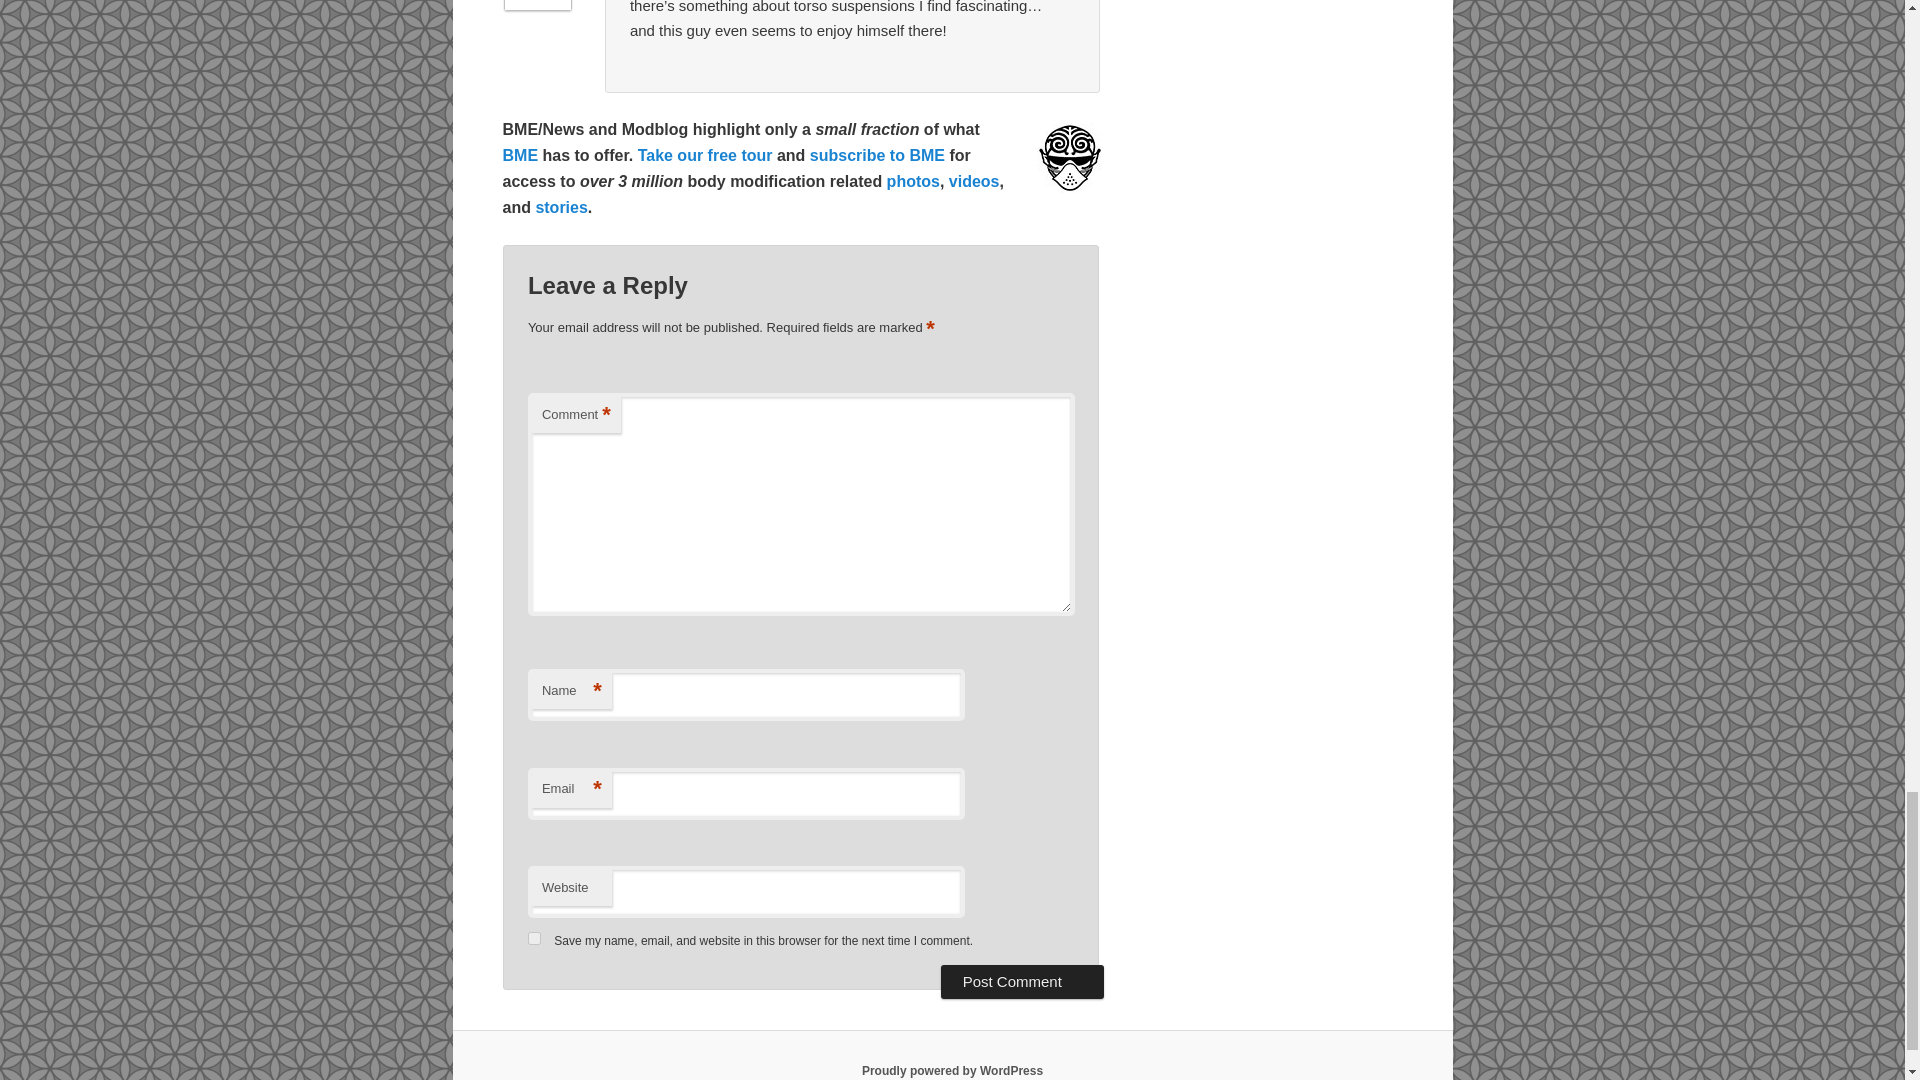 This screenshot has width=1920, height=1080. Describe the element at coordinates (519, 155) in the screenshot. I see `BME: Body Modification E-zine` at that location.